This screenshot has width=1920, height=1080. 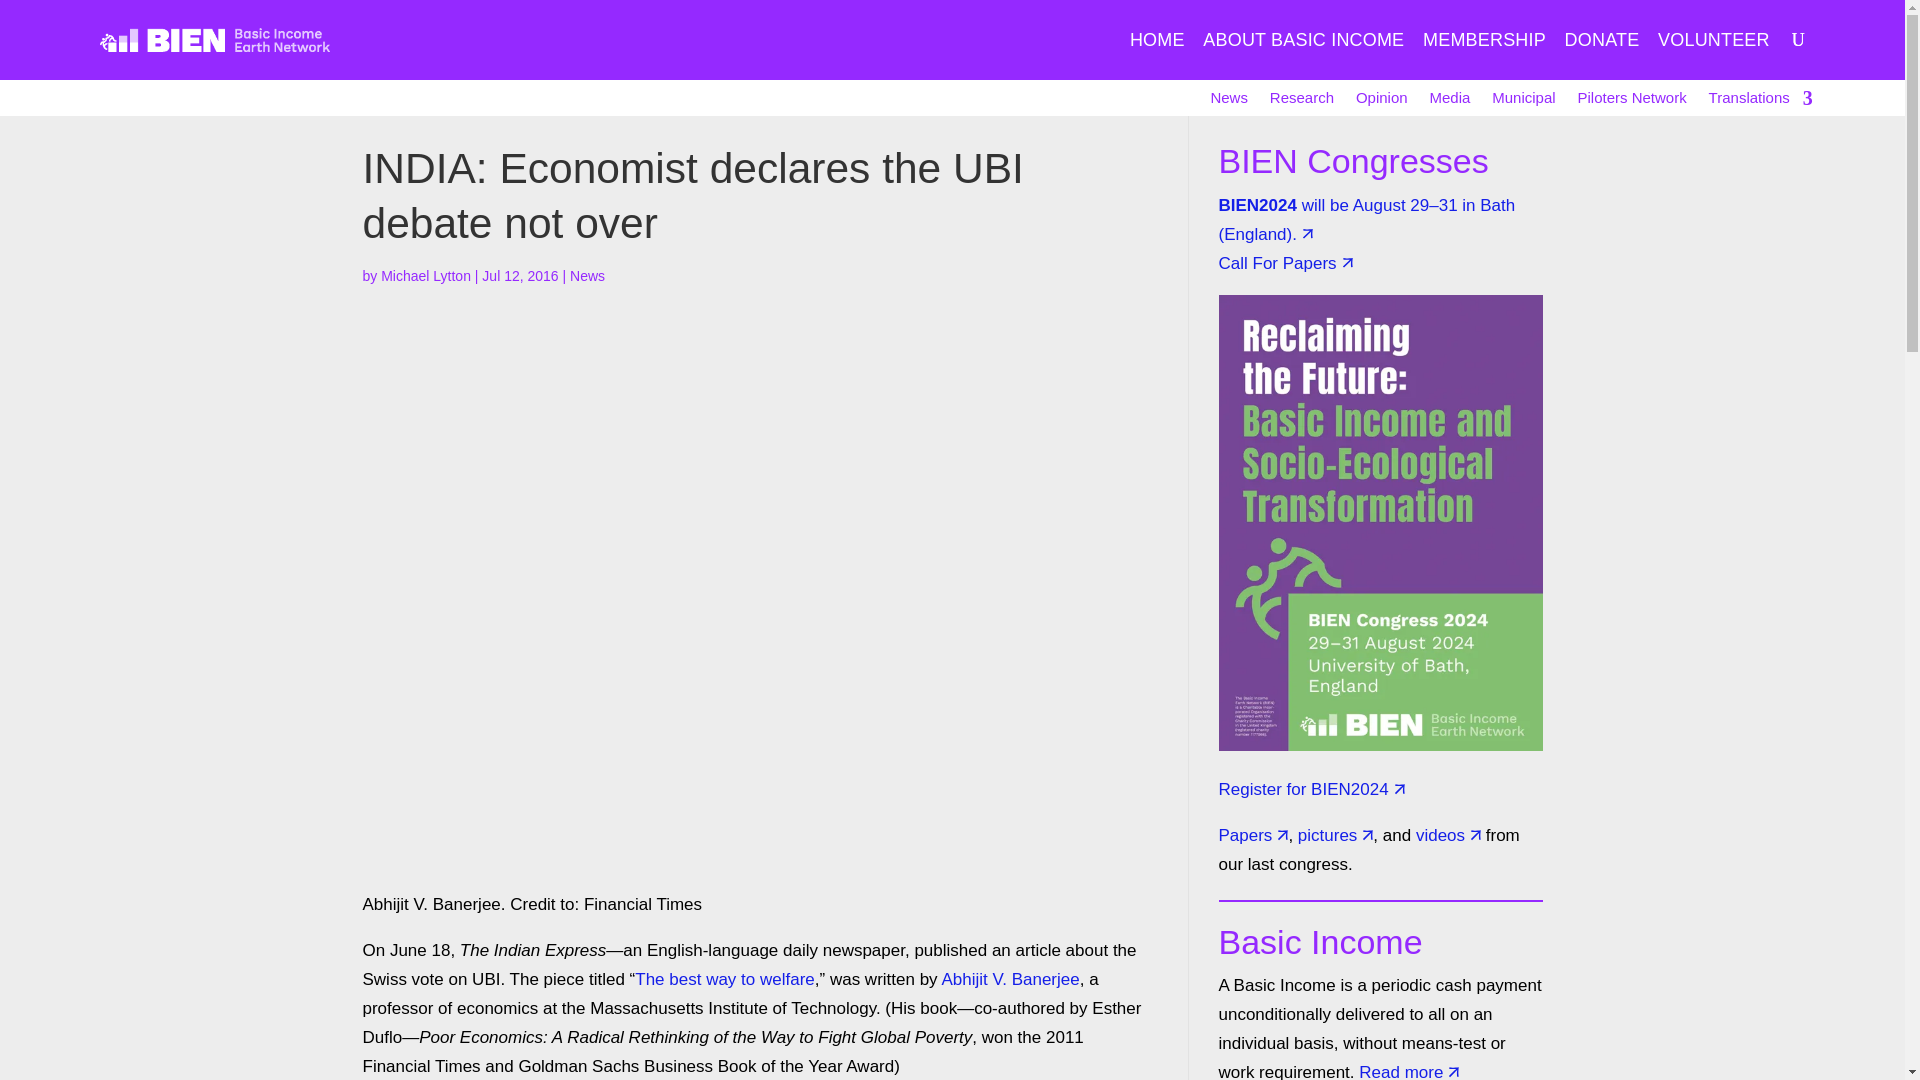 What do you see at coordinates (1157, 56) in the screenshot?
I see `HOME` at bounding box center [1157, 56].